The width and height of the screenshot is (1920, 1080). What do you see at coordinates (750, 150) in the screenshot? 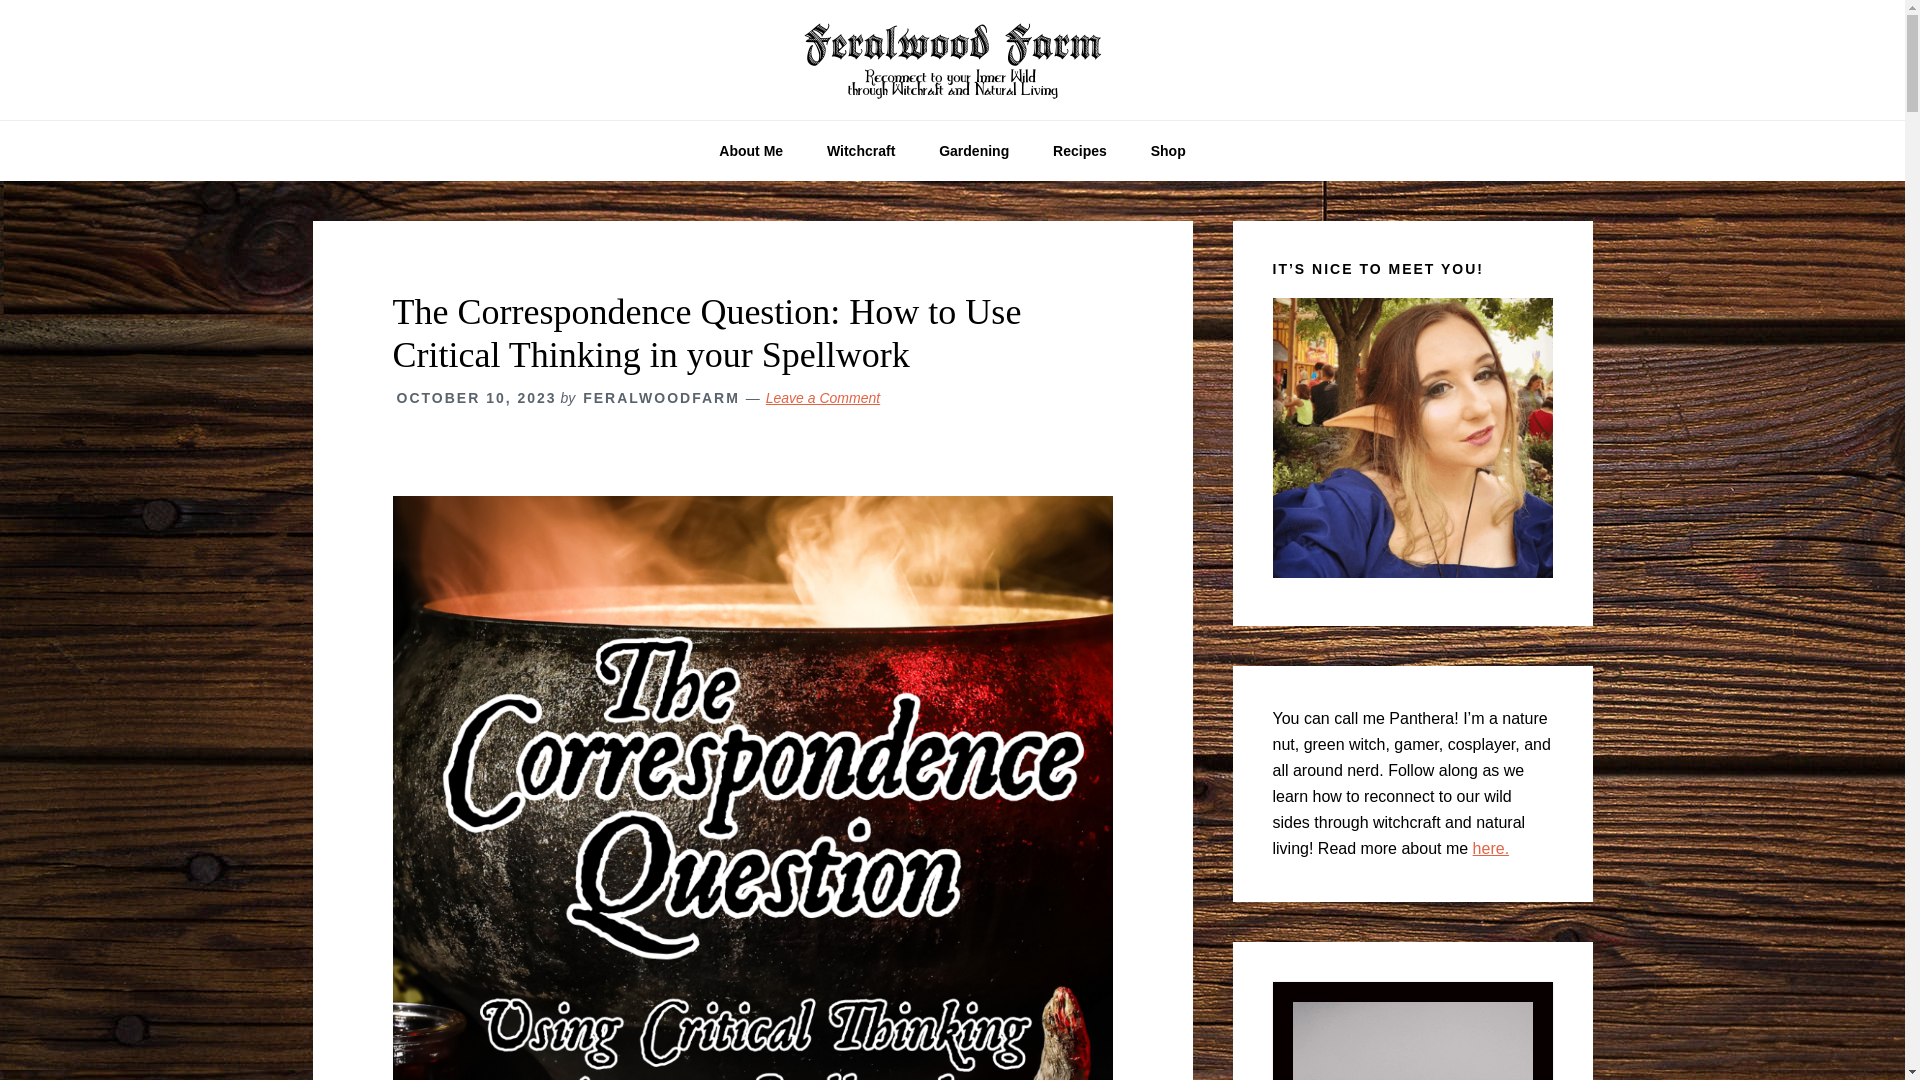
I see `About Me` at bounding box center [750, 150].